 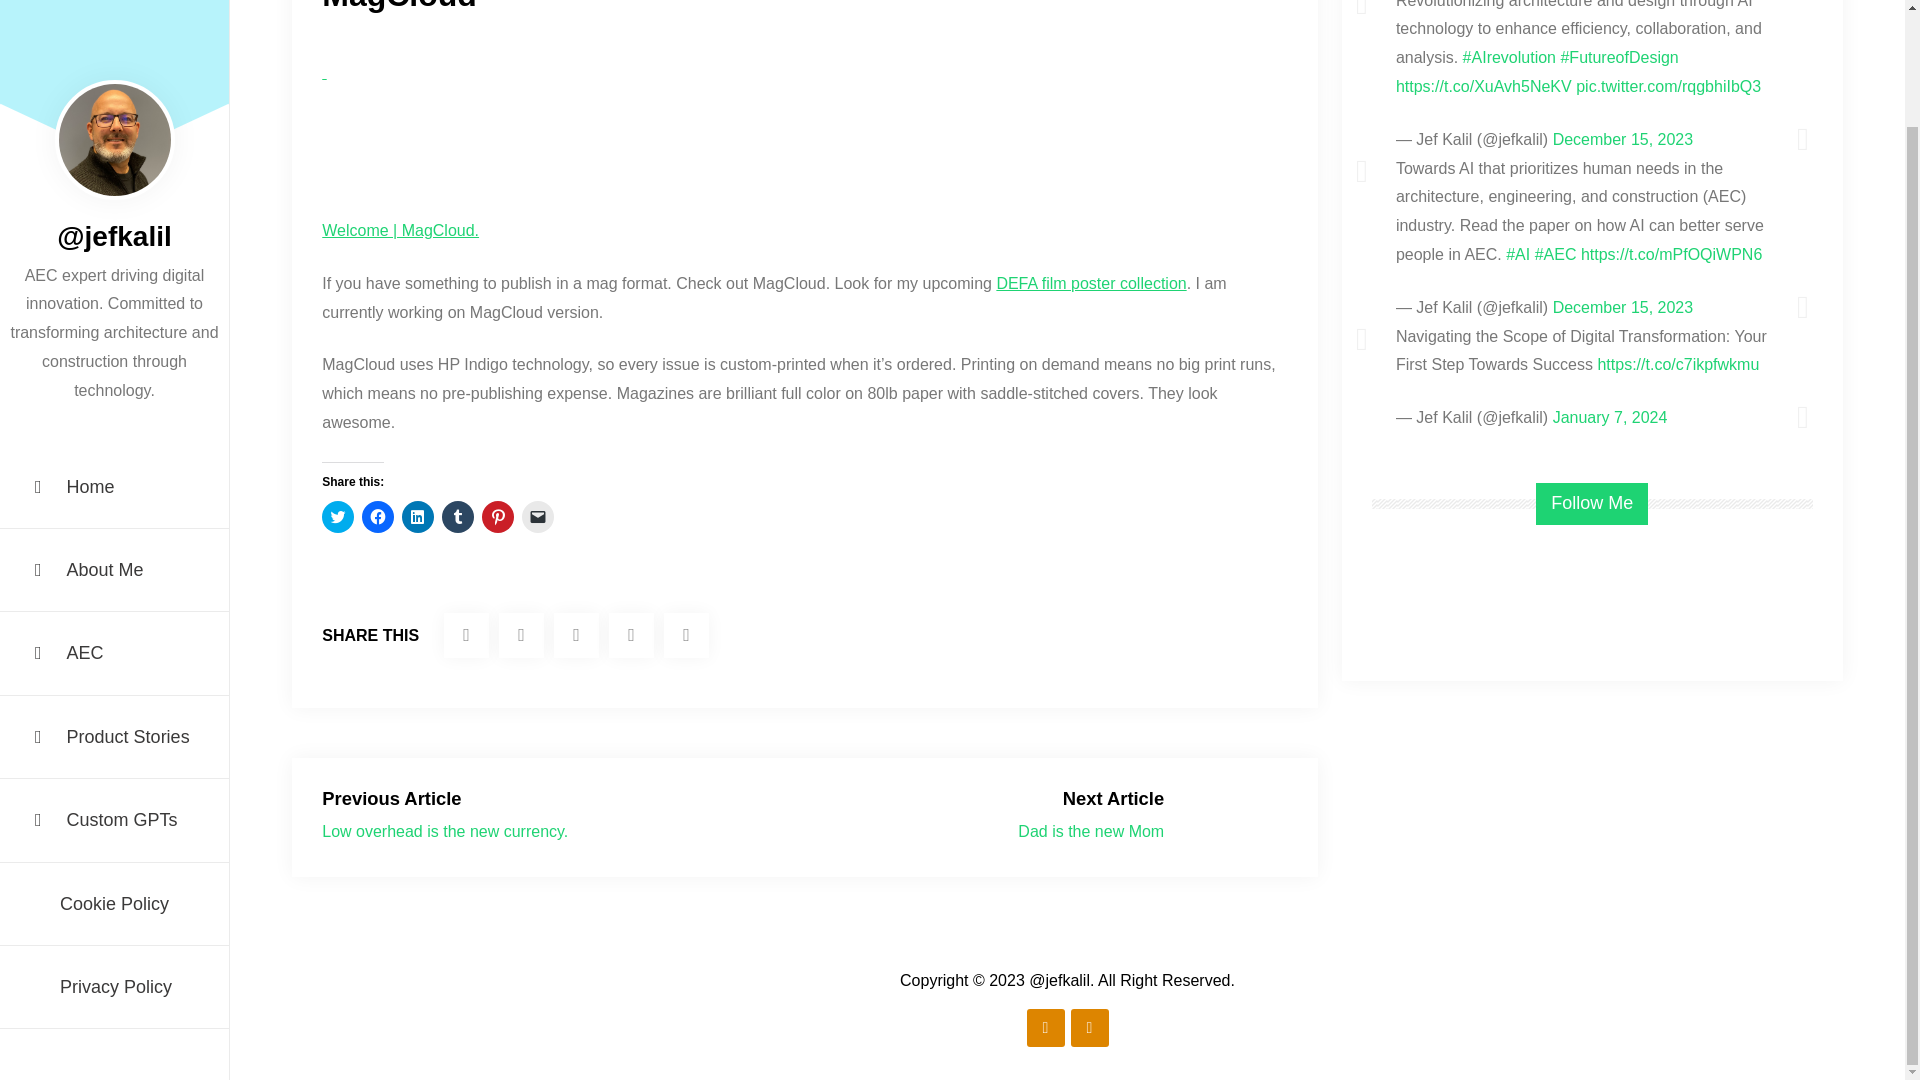 I want to click on Privacy Policy, so click(x=114, y=858).